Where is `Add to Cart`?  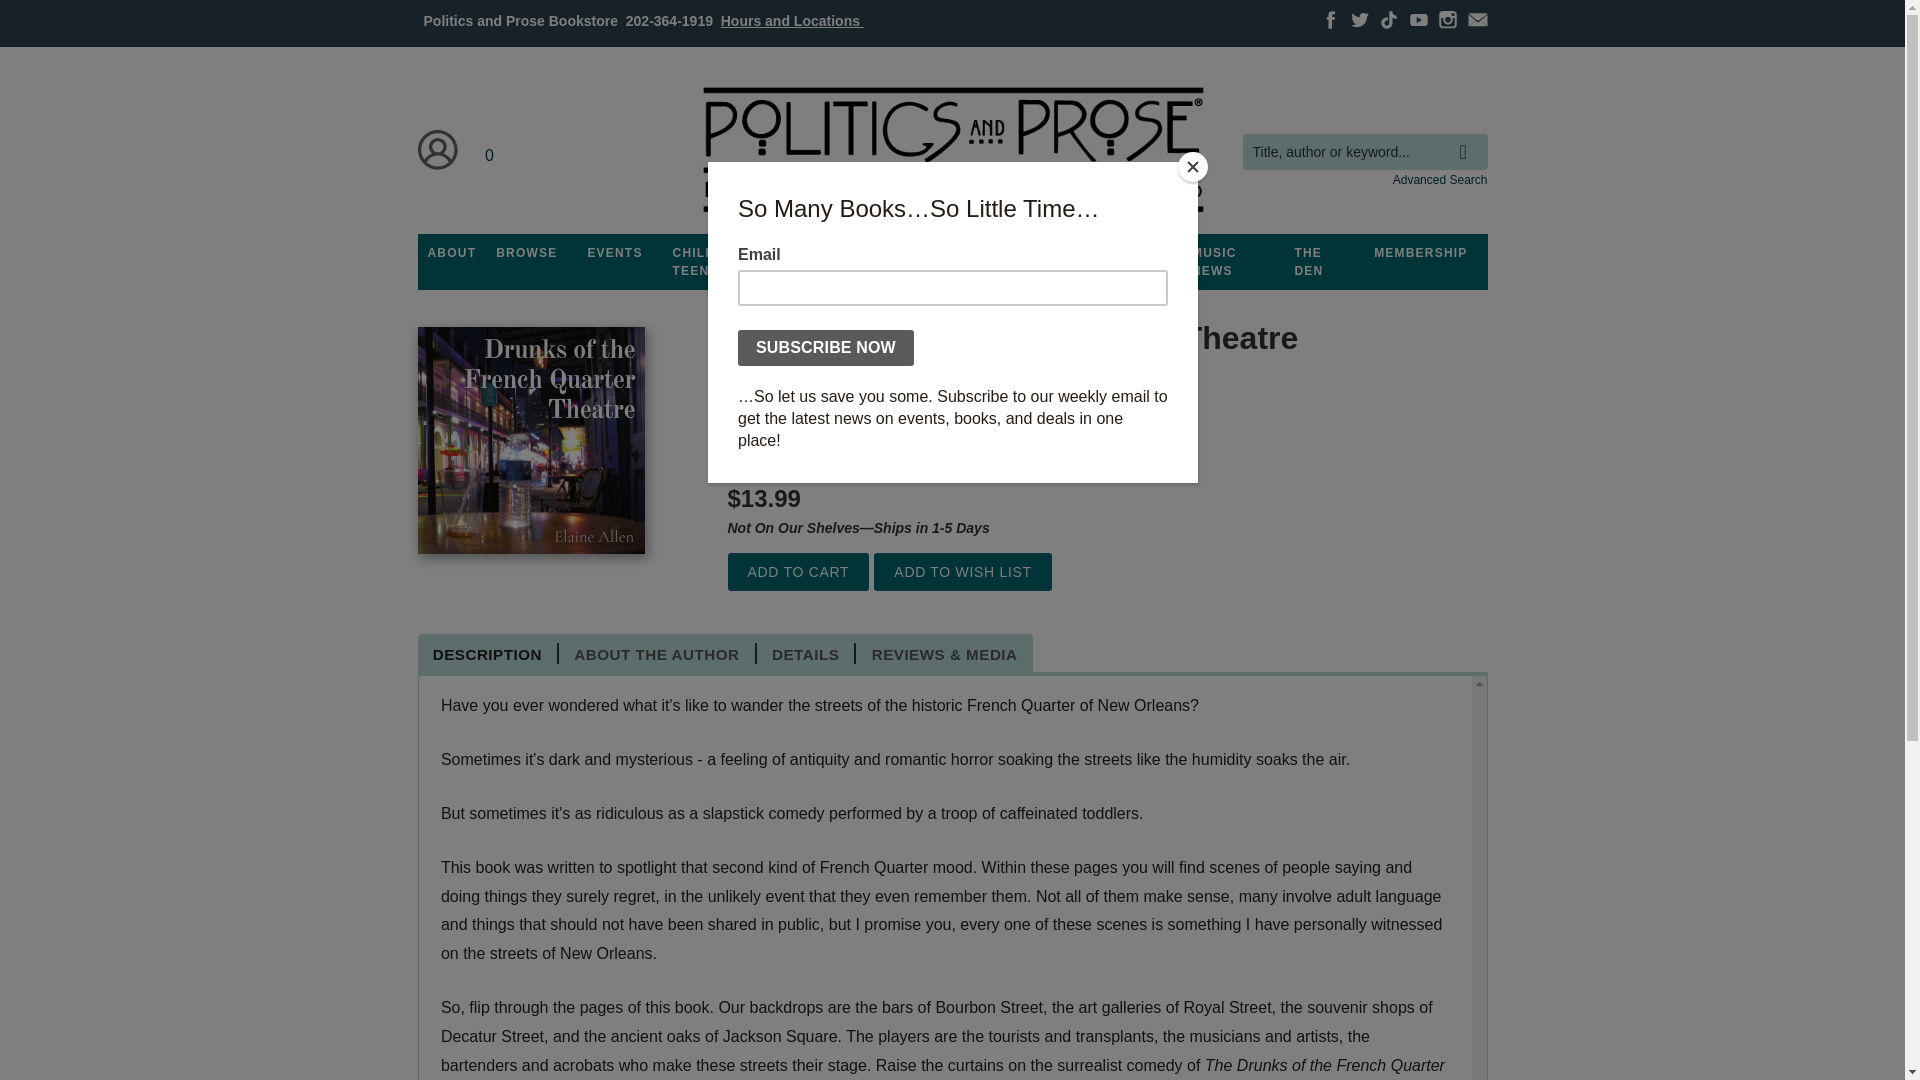 Add to Cart is located at coordinates (798, 572).